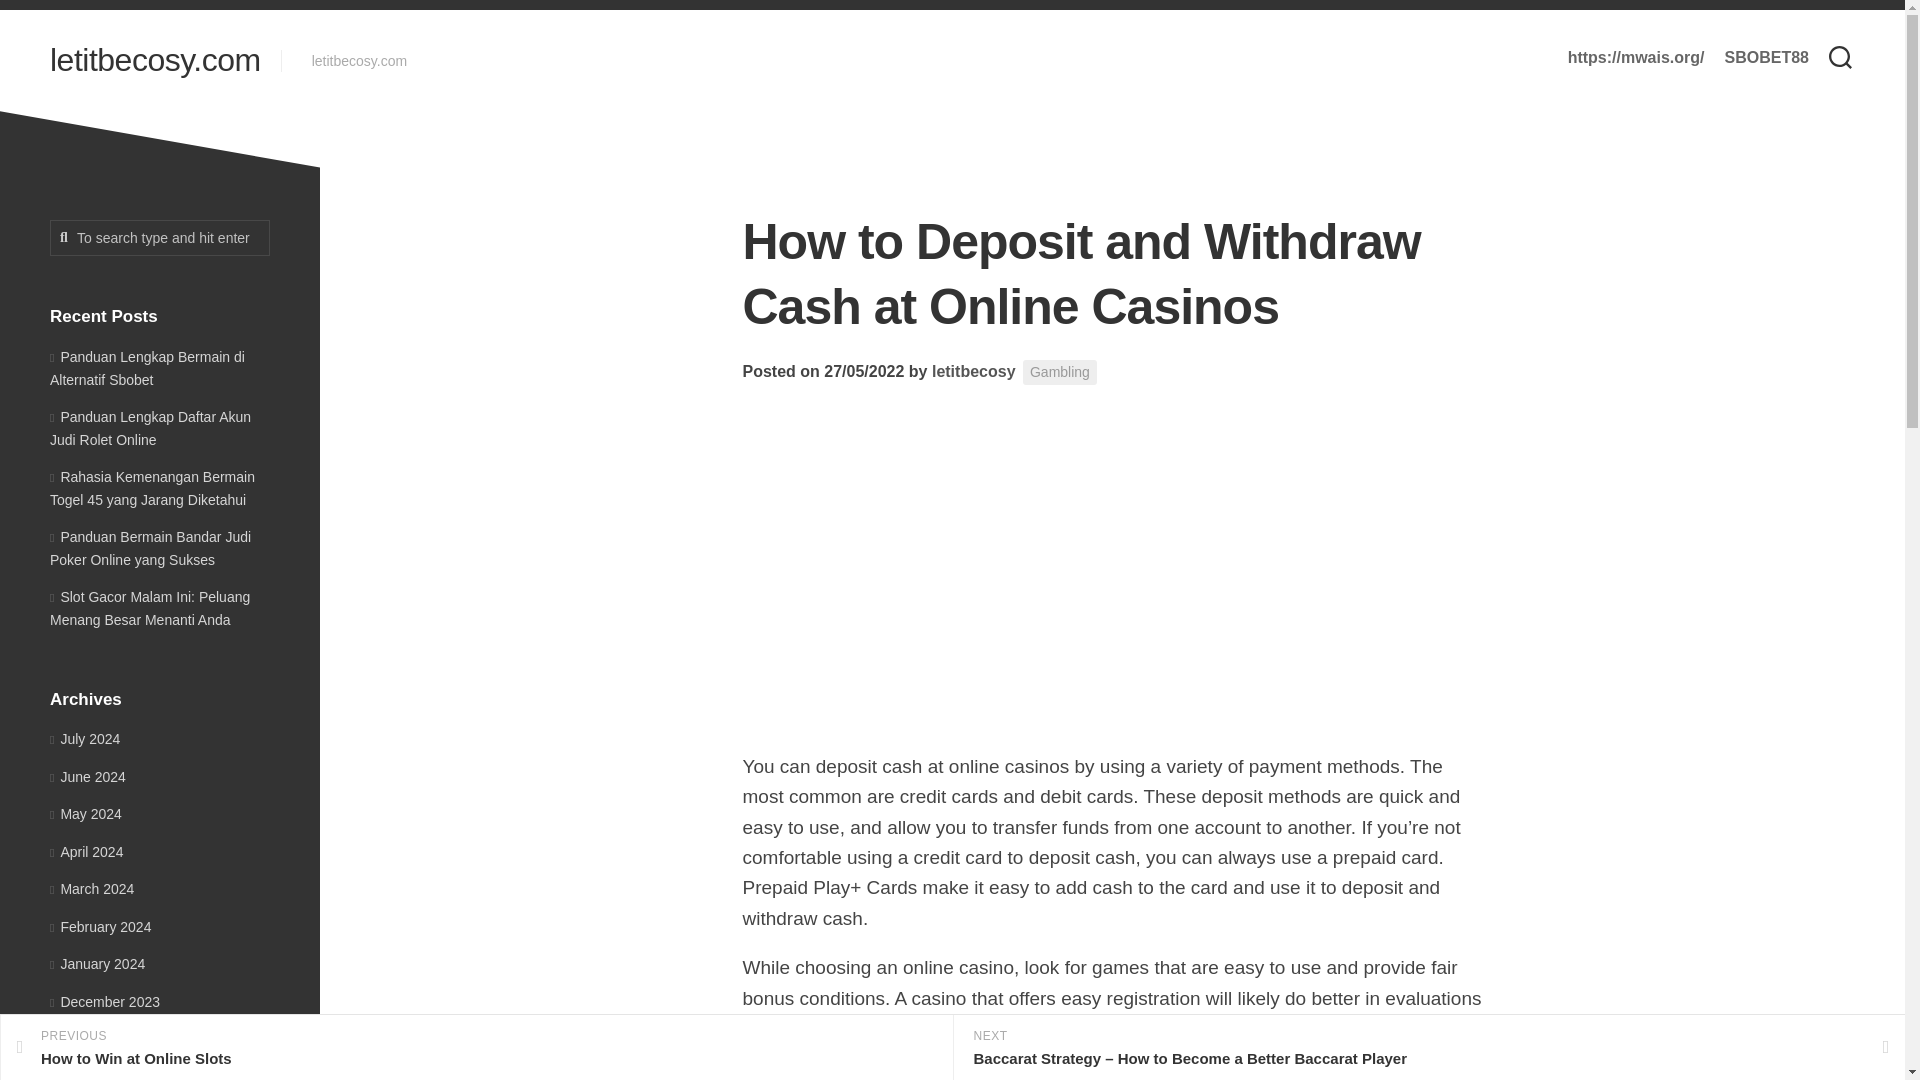 The width and height of the screenshot is (1920, 1080). I want to click on October 2023, so click(97, 1074).